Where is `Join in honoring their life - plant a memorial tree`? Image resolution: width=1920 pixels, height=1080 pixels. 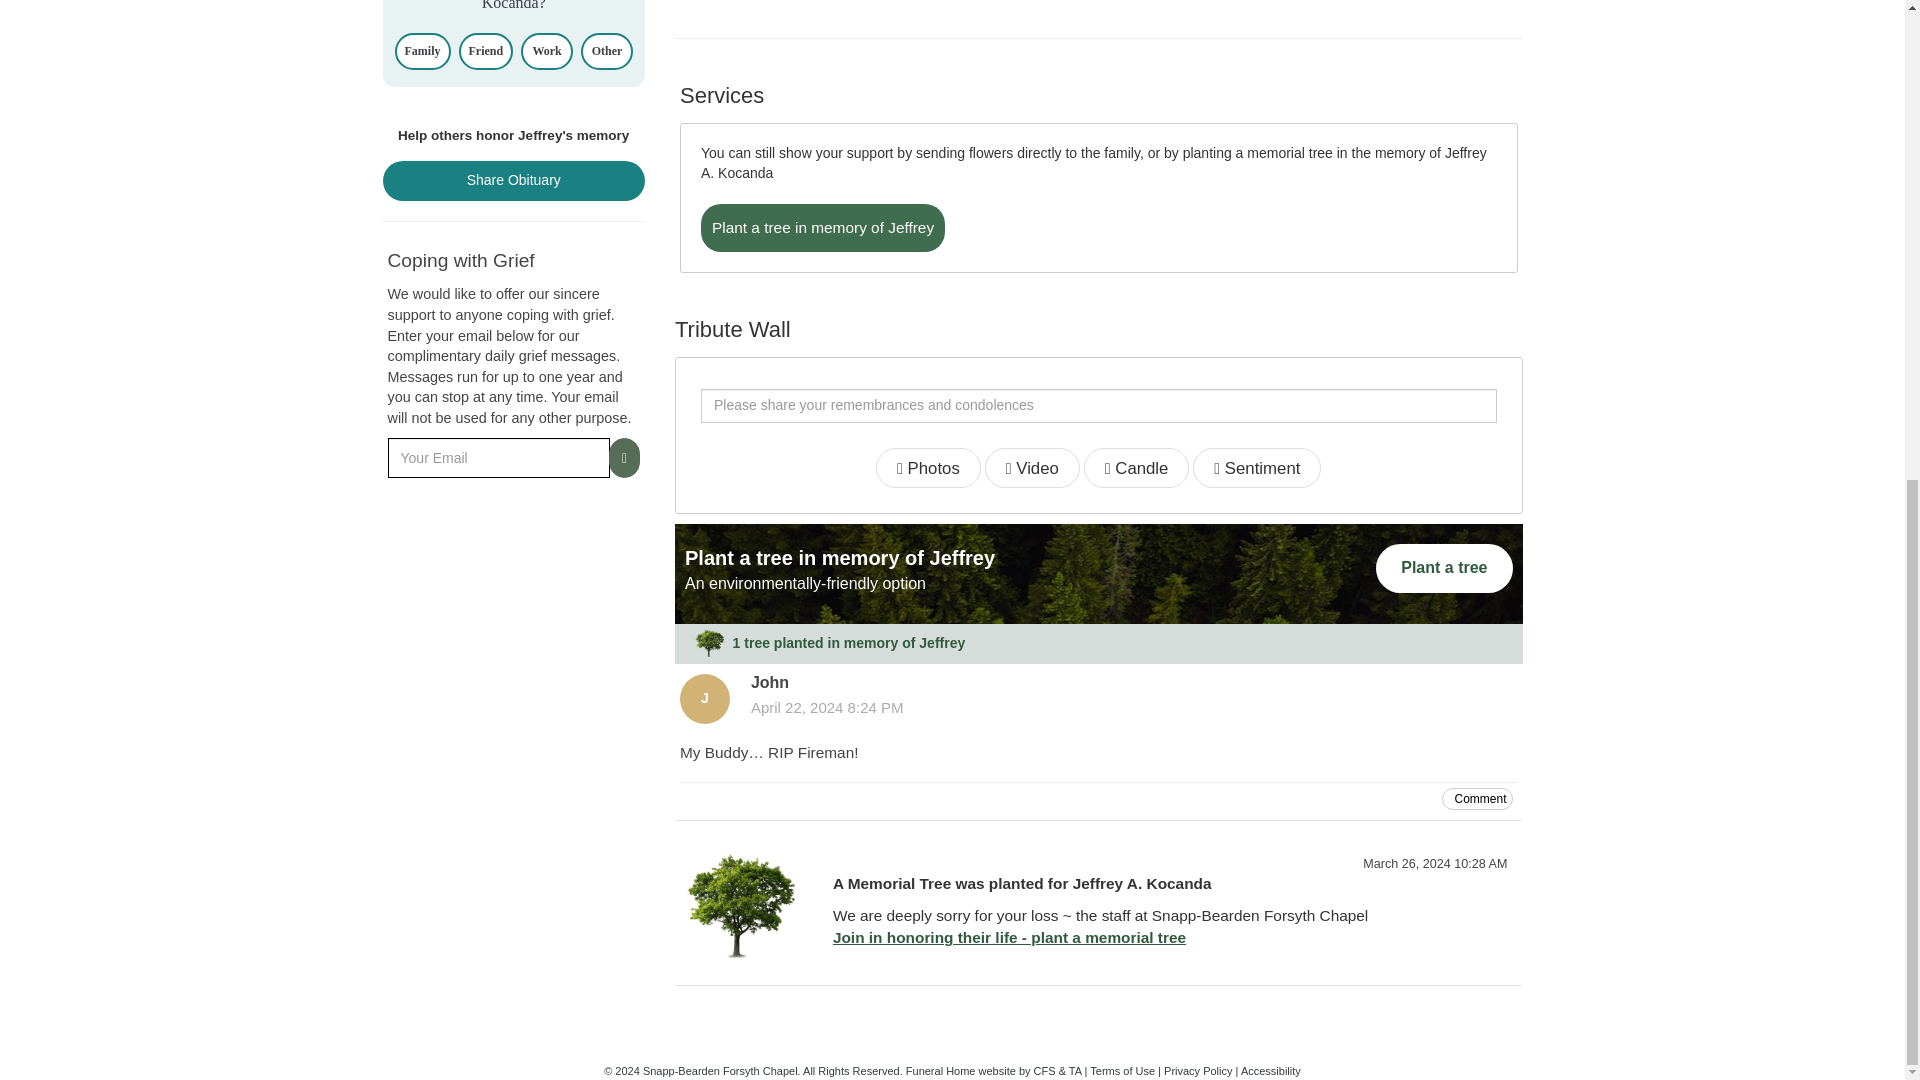
Join in honoring their life - plant a memorial tree is located at coordinates (1010, 937).